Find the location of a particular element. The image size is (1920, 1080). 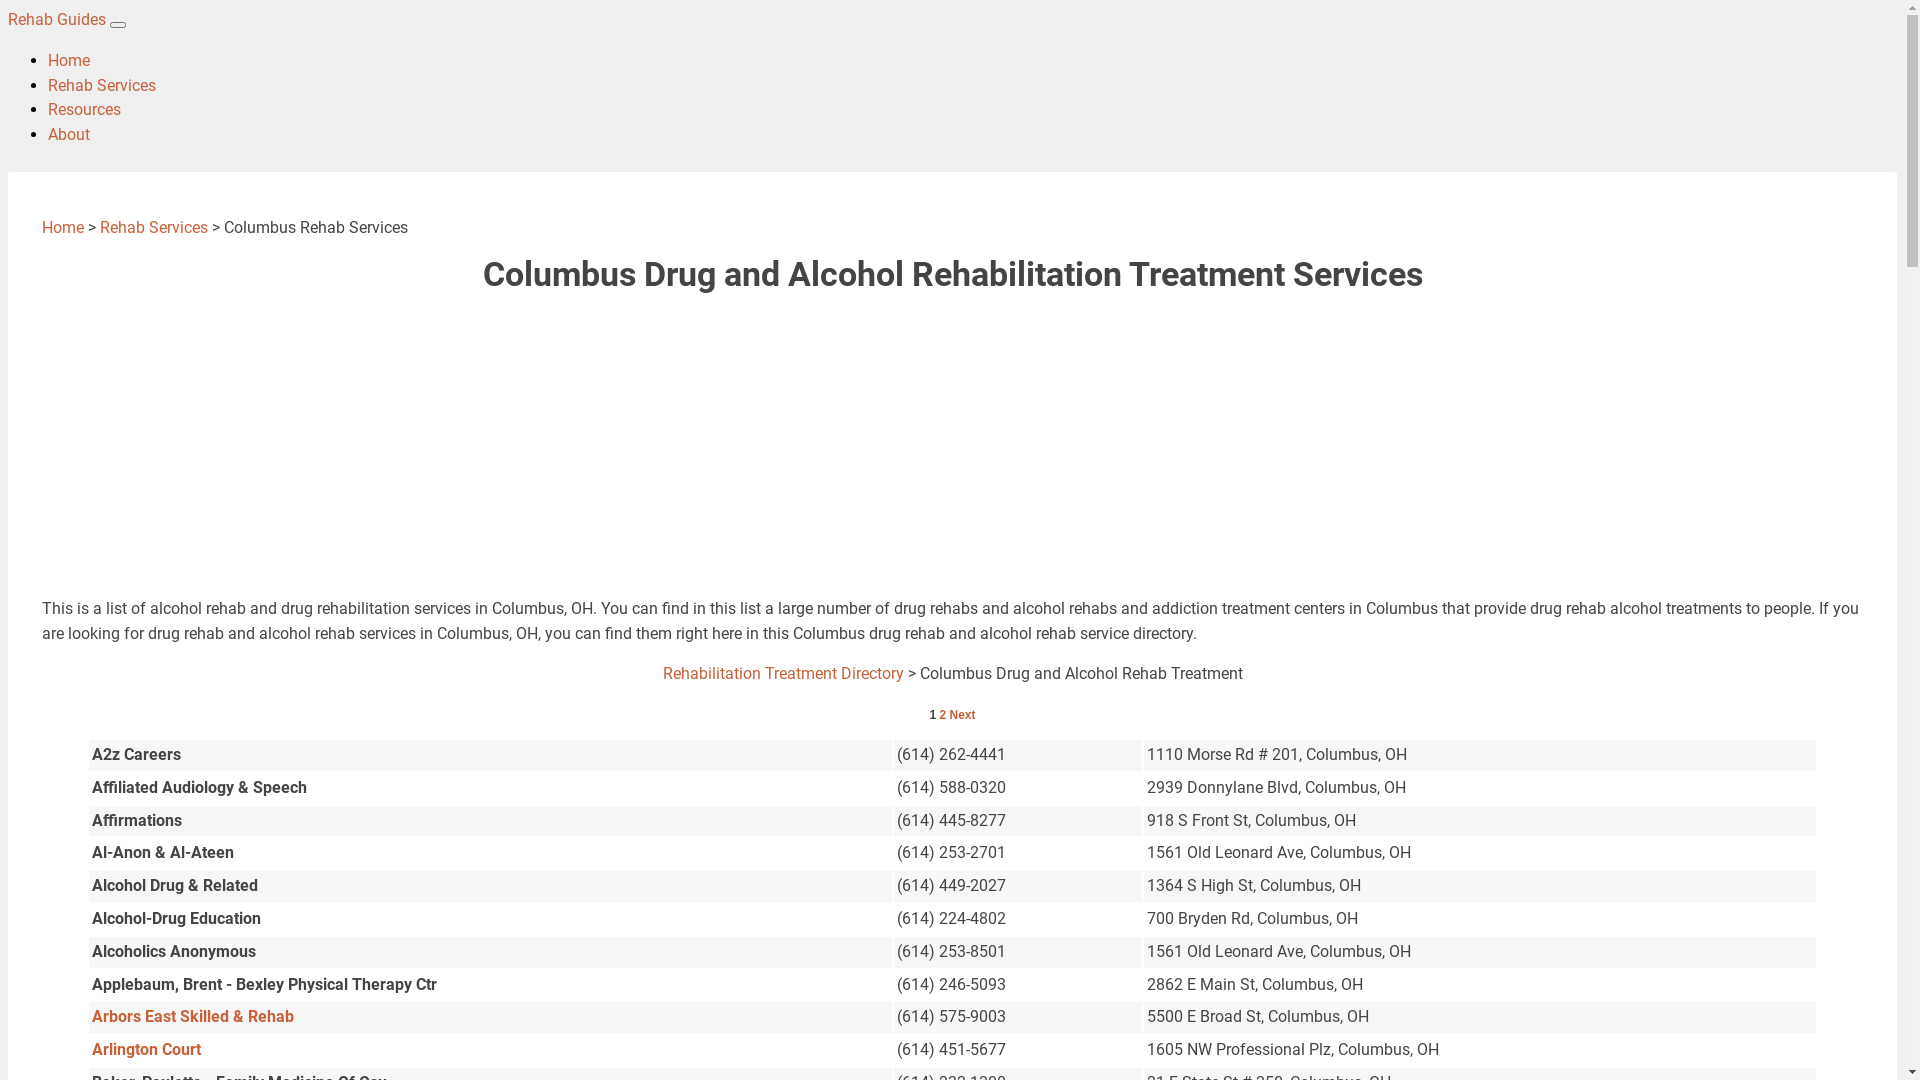

Rehabilitation Treatment Directory is located at coordinates (782, 674).